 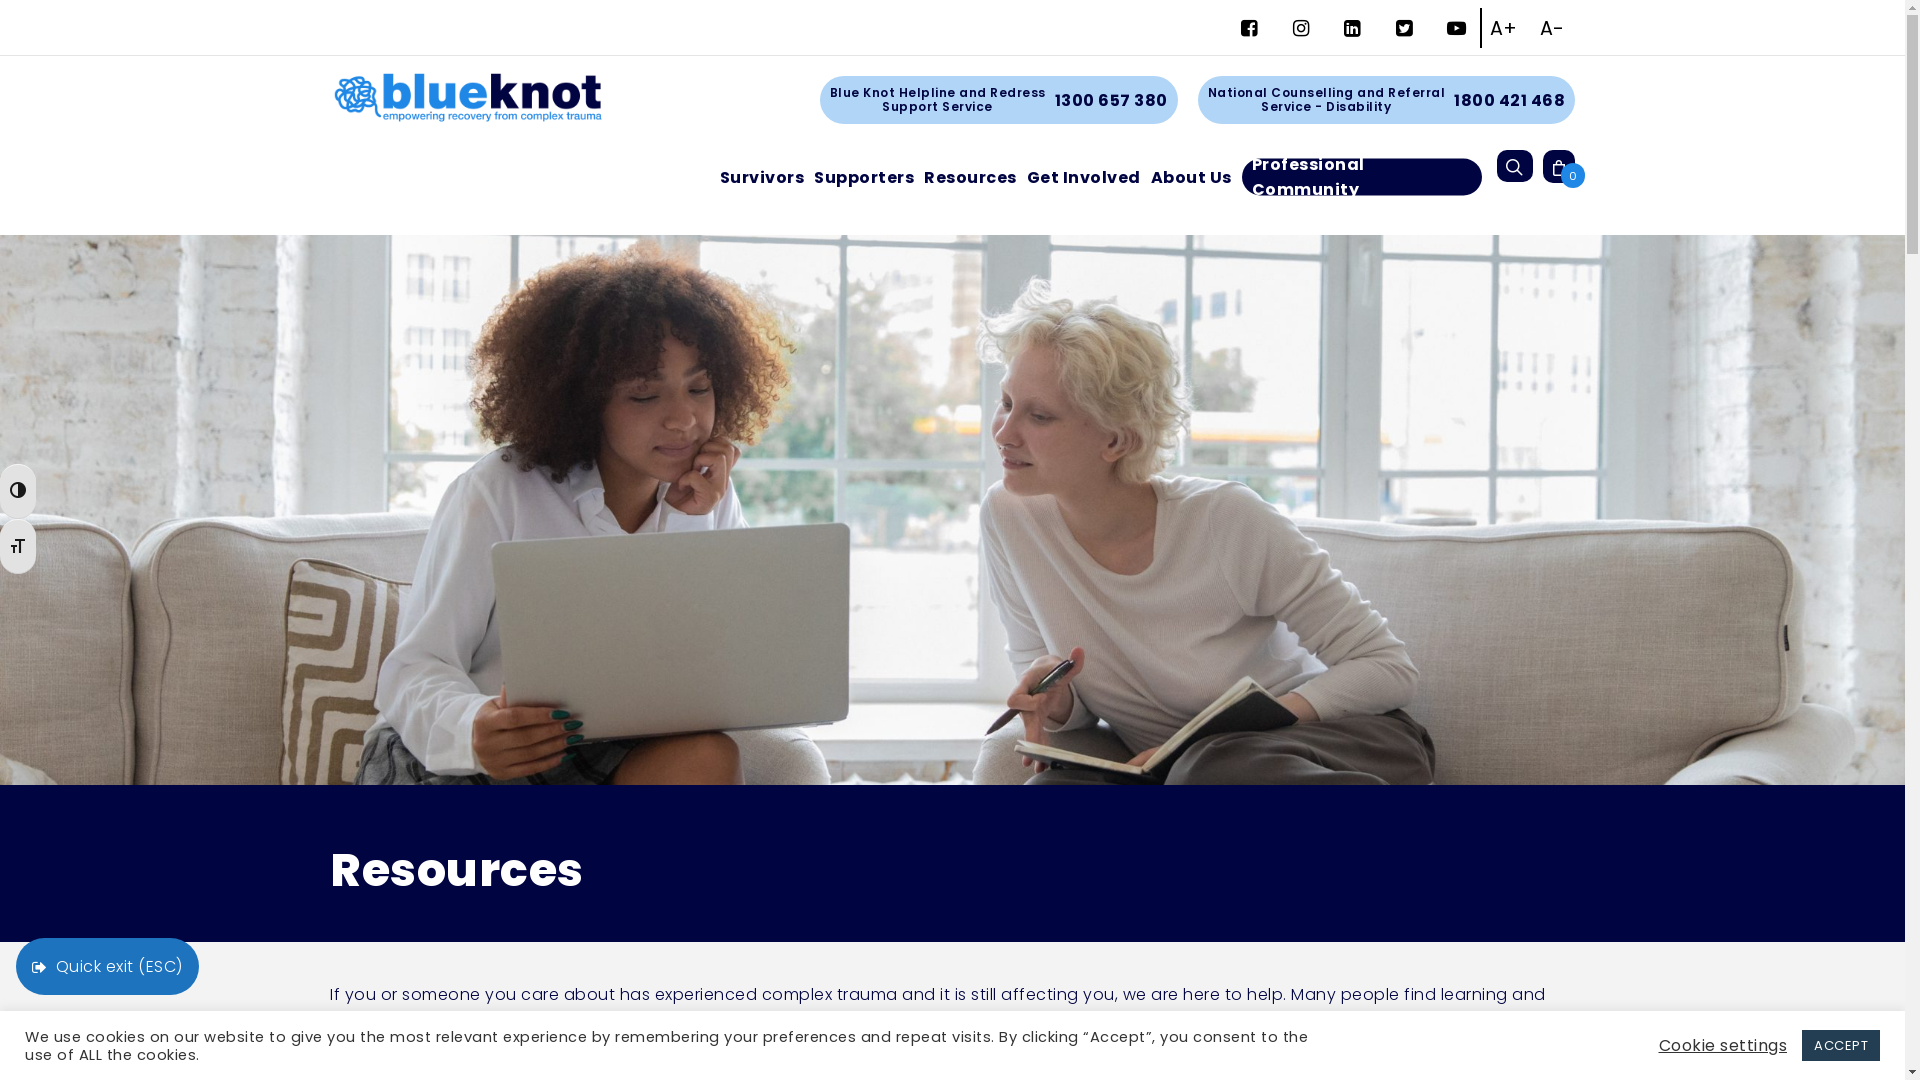 I want to click on Linkedin, so click(x=1352, y=31).